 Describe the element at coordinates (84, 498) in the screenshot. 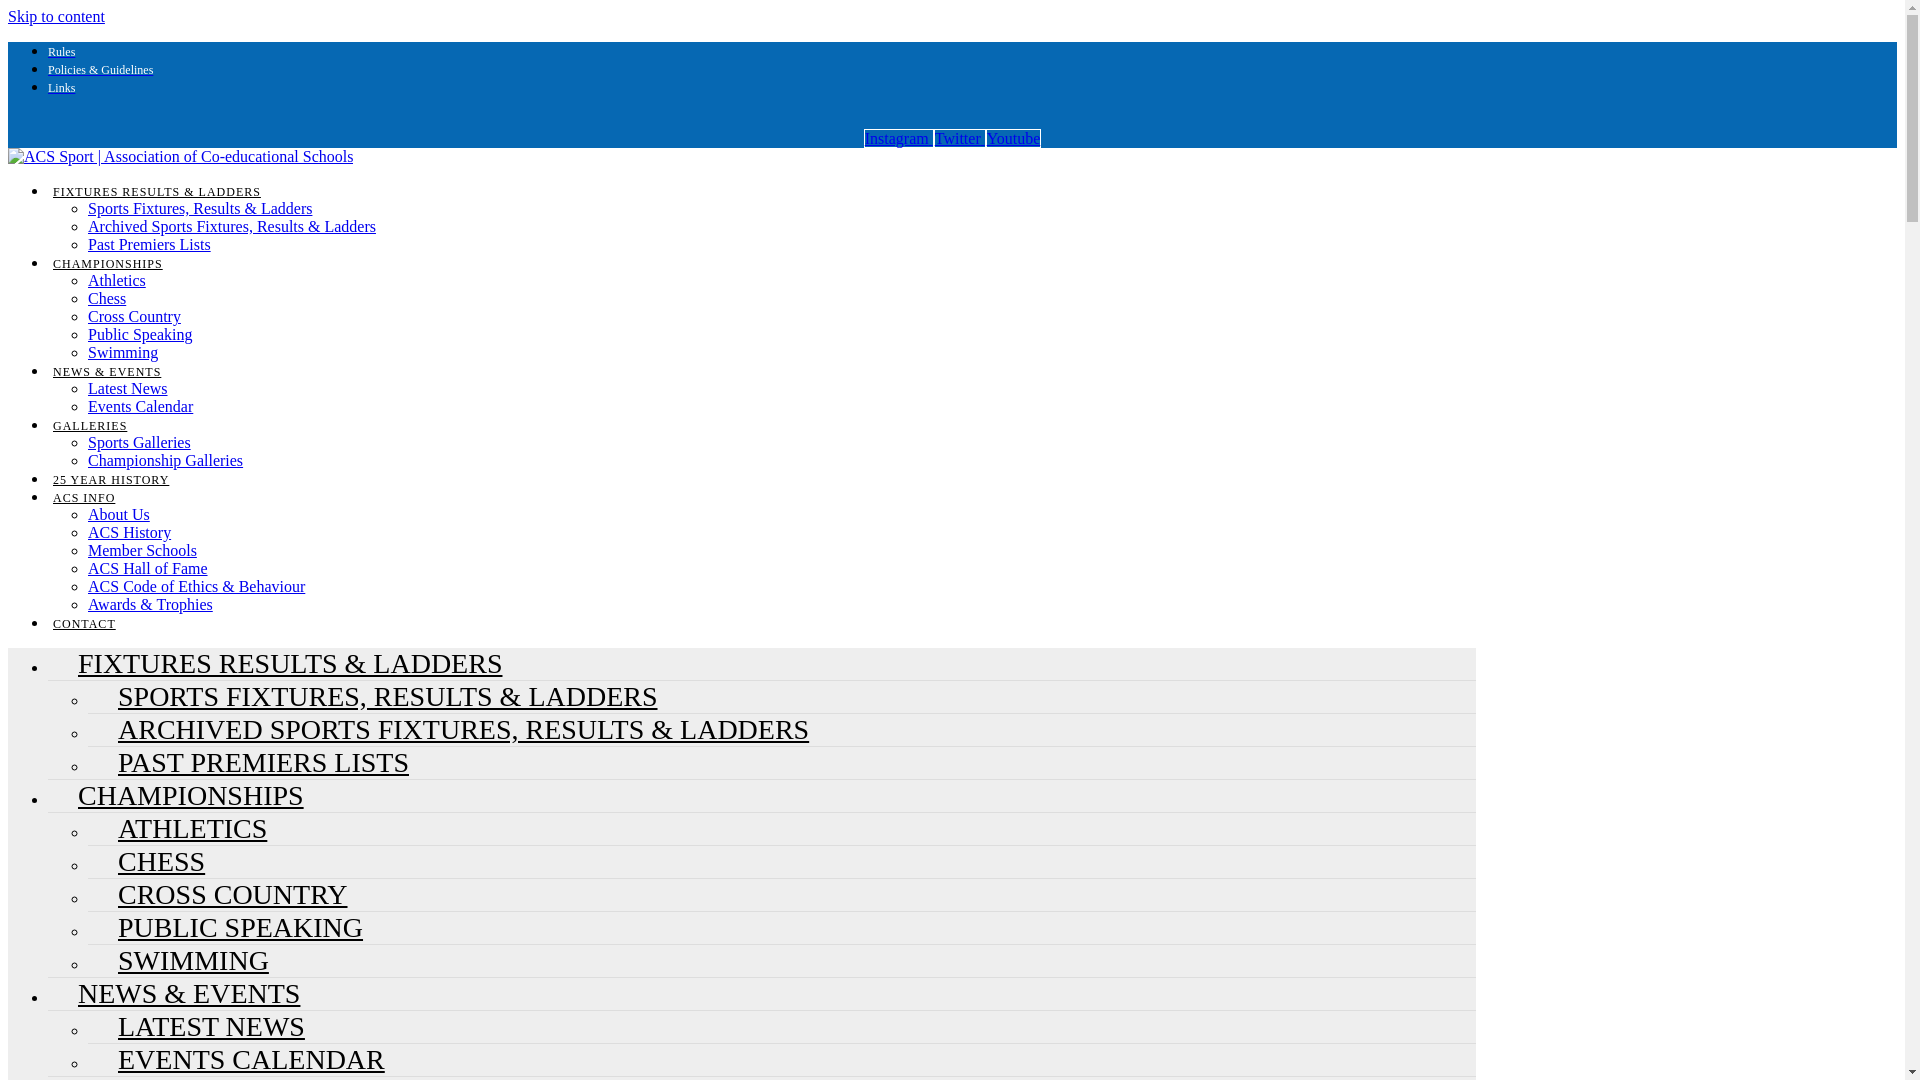

I see `ACS INFO` at that location.